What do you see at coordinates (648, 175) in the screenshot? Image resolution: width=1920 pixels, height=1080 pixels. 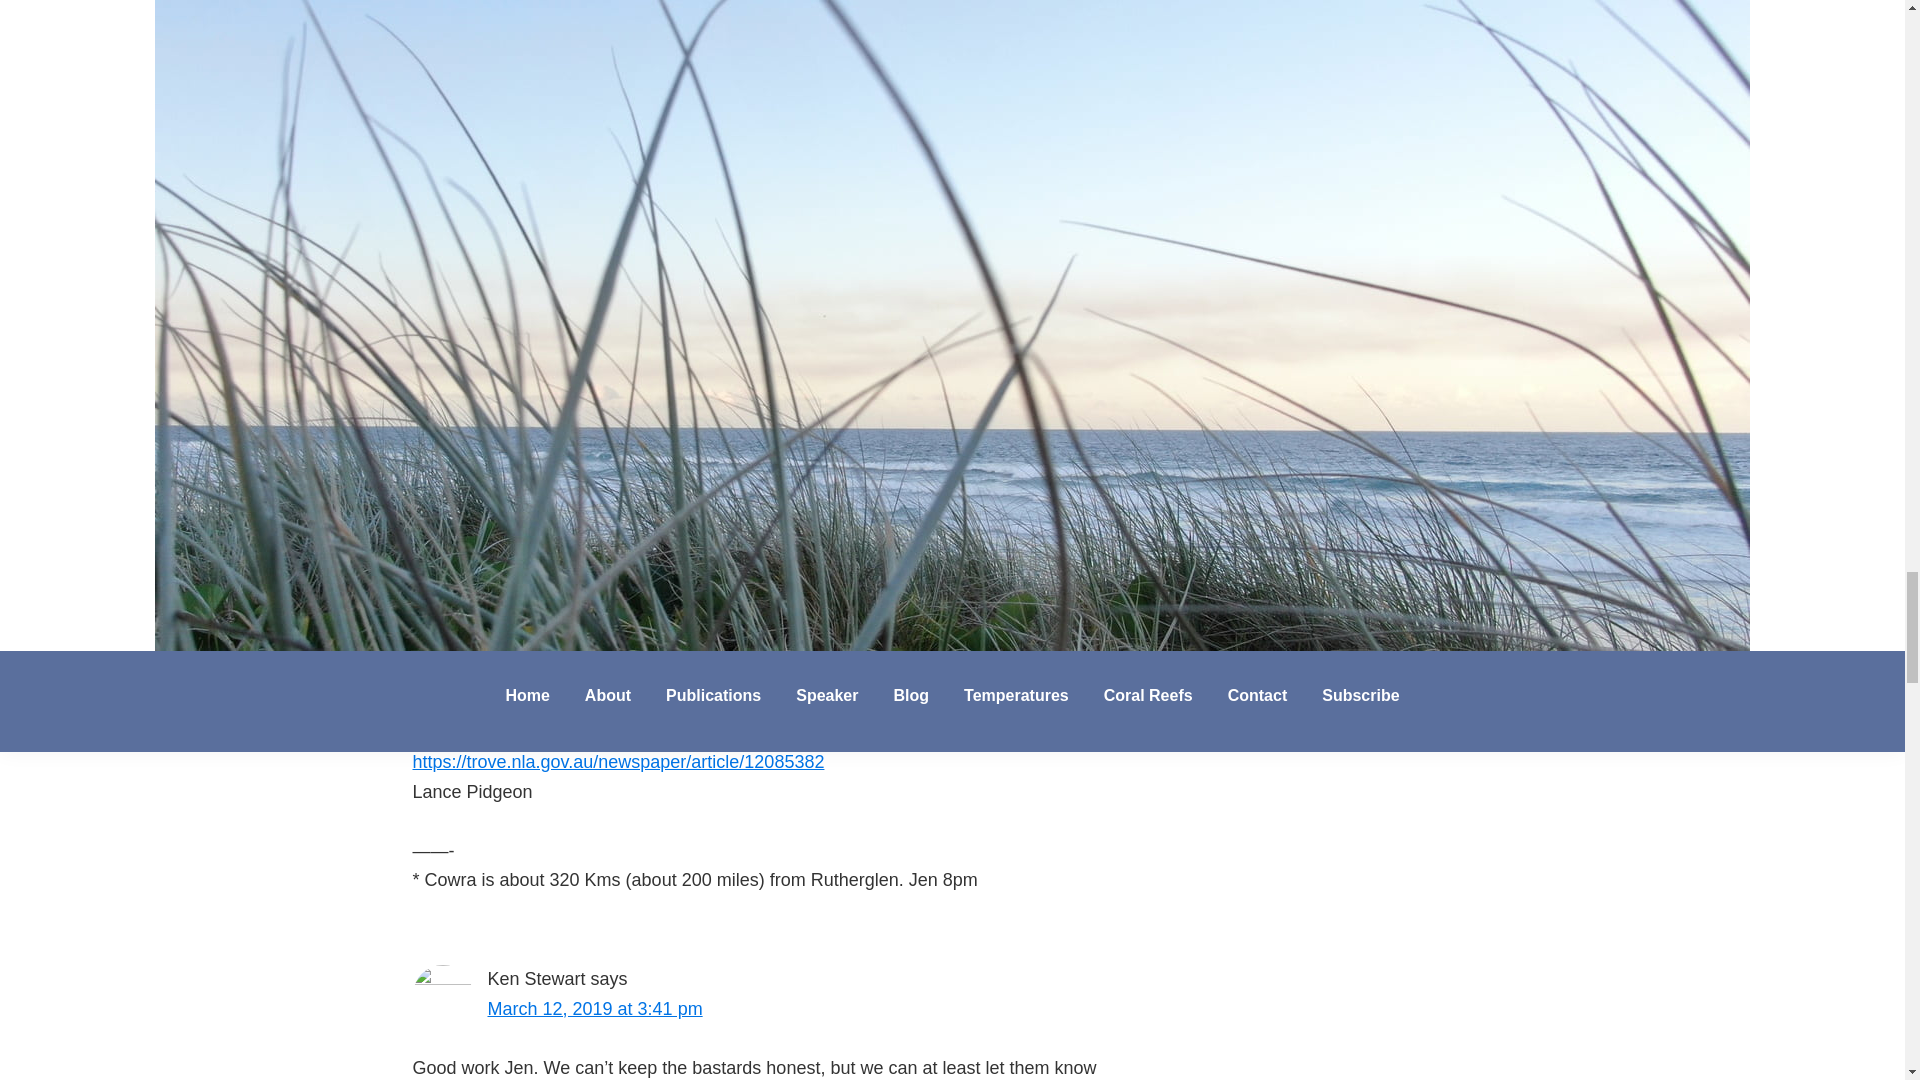 I see `Temperatures` at bounding box center [648, 175].